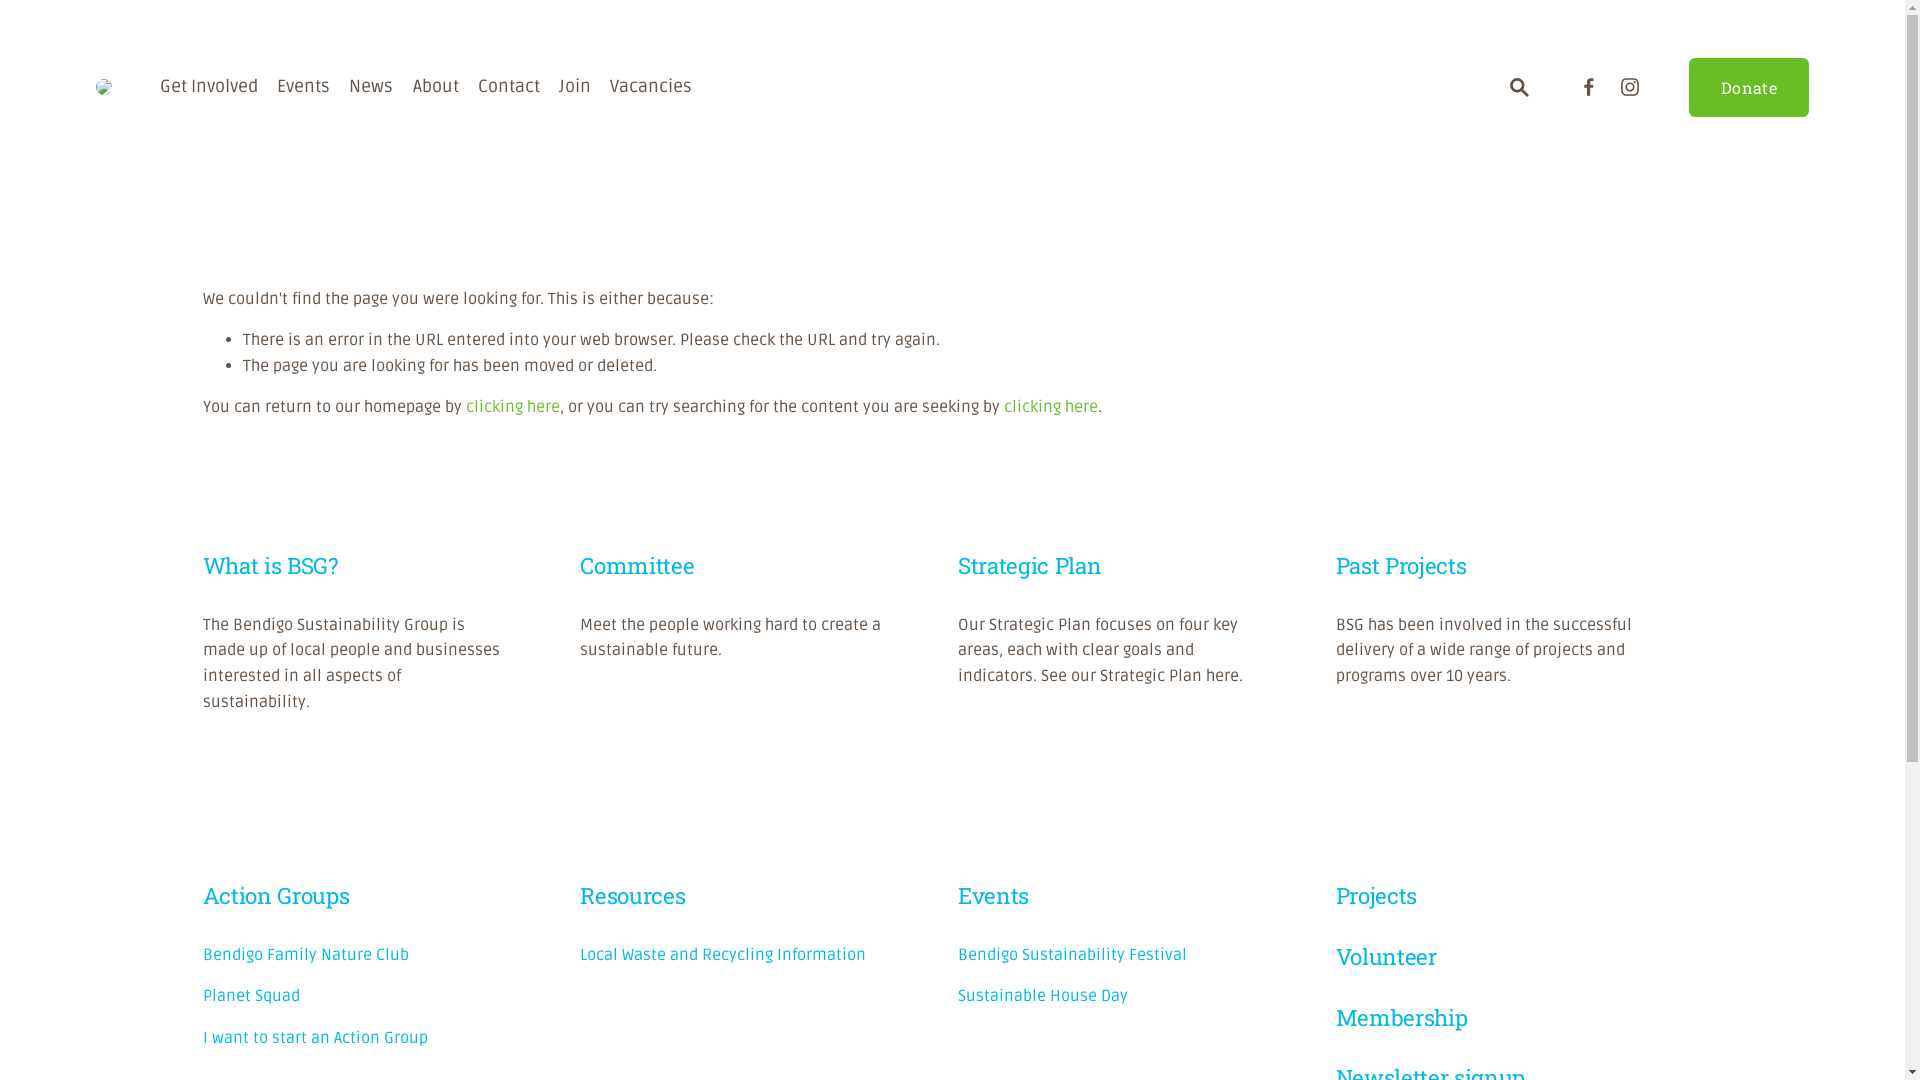  Describe the element at coordinates (994, 896) in the screenshot. I see `Events` at that location.